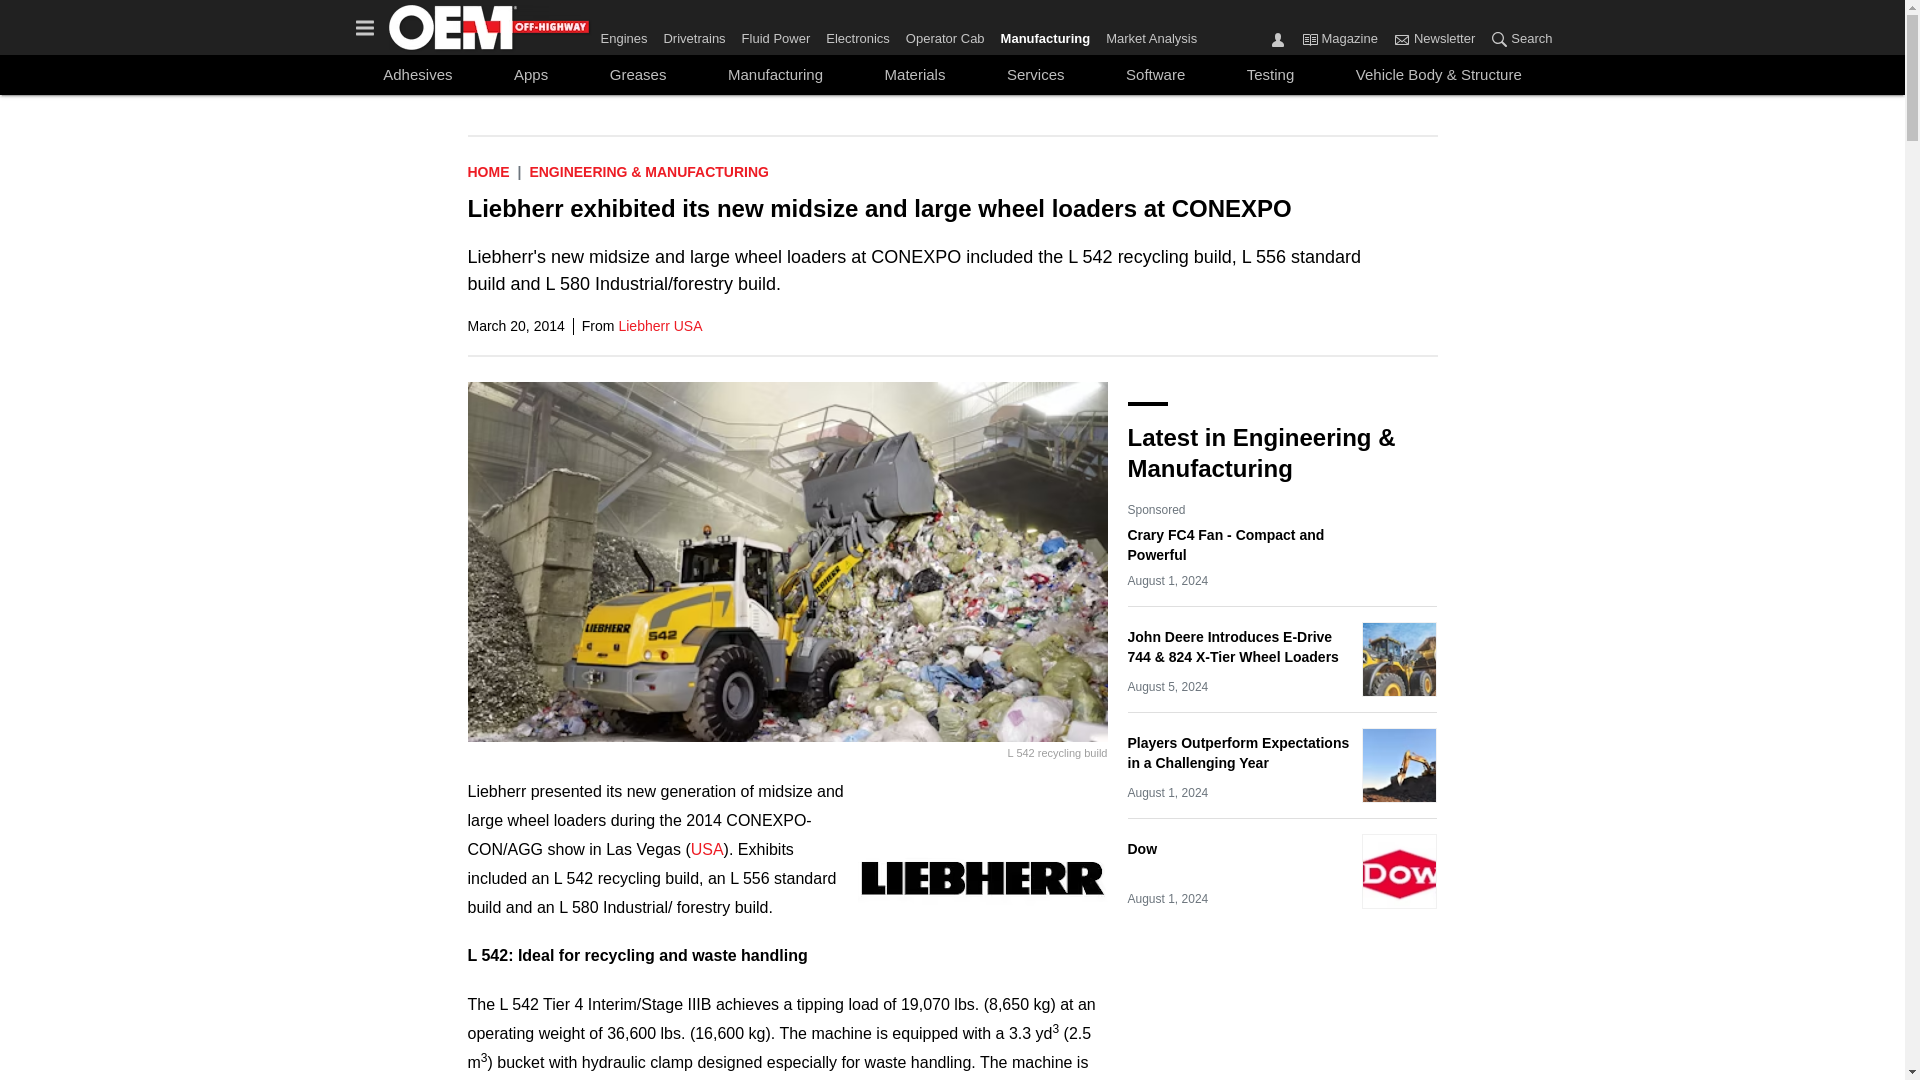 This screenshot has width=1920, height=1080. Describe the element at coordinates (1270, 74) in the screenshot. I see `Testing` at that location.